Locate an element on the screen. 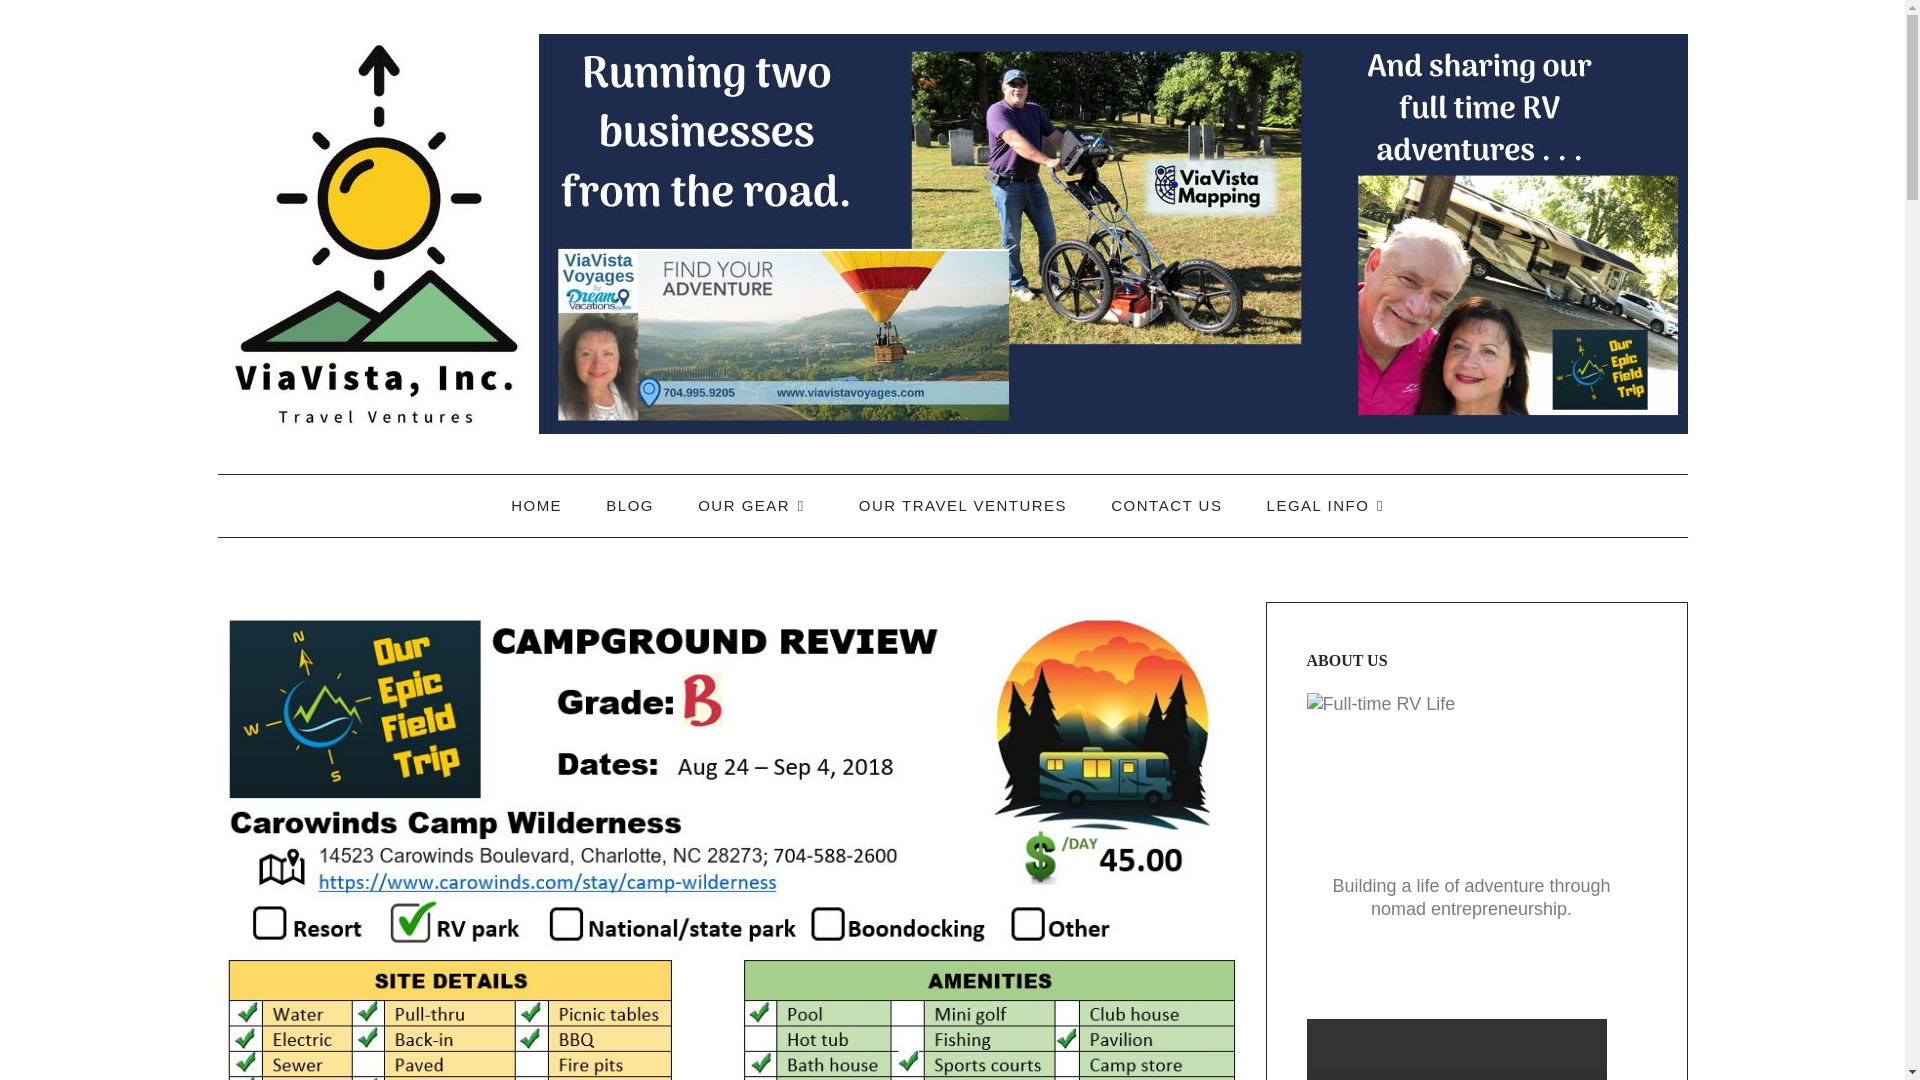 Image resolution: width=1920 pixels, height=1080 pixels. HOME is located at coordinates (536, 506).